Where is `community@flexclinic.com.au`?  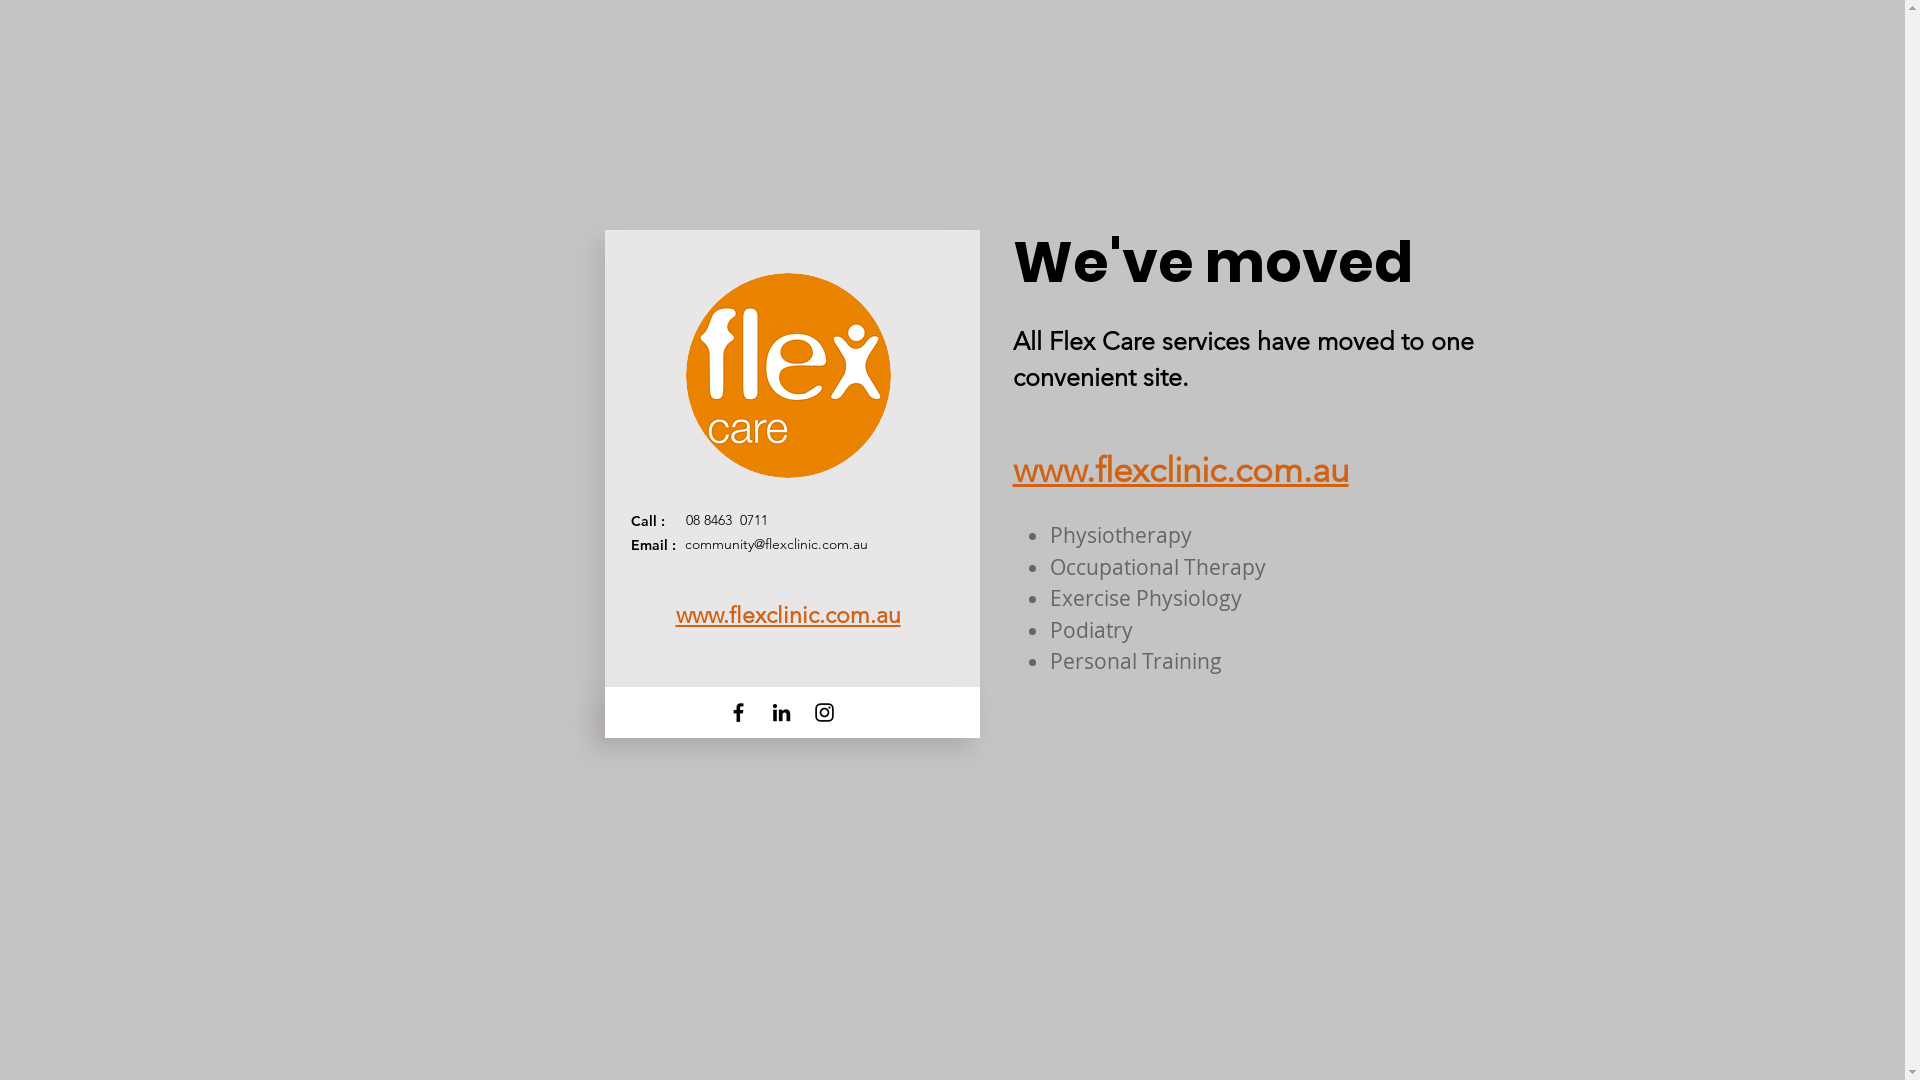 community@flexclinic.com.au is located at coordinates (776, 544).